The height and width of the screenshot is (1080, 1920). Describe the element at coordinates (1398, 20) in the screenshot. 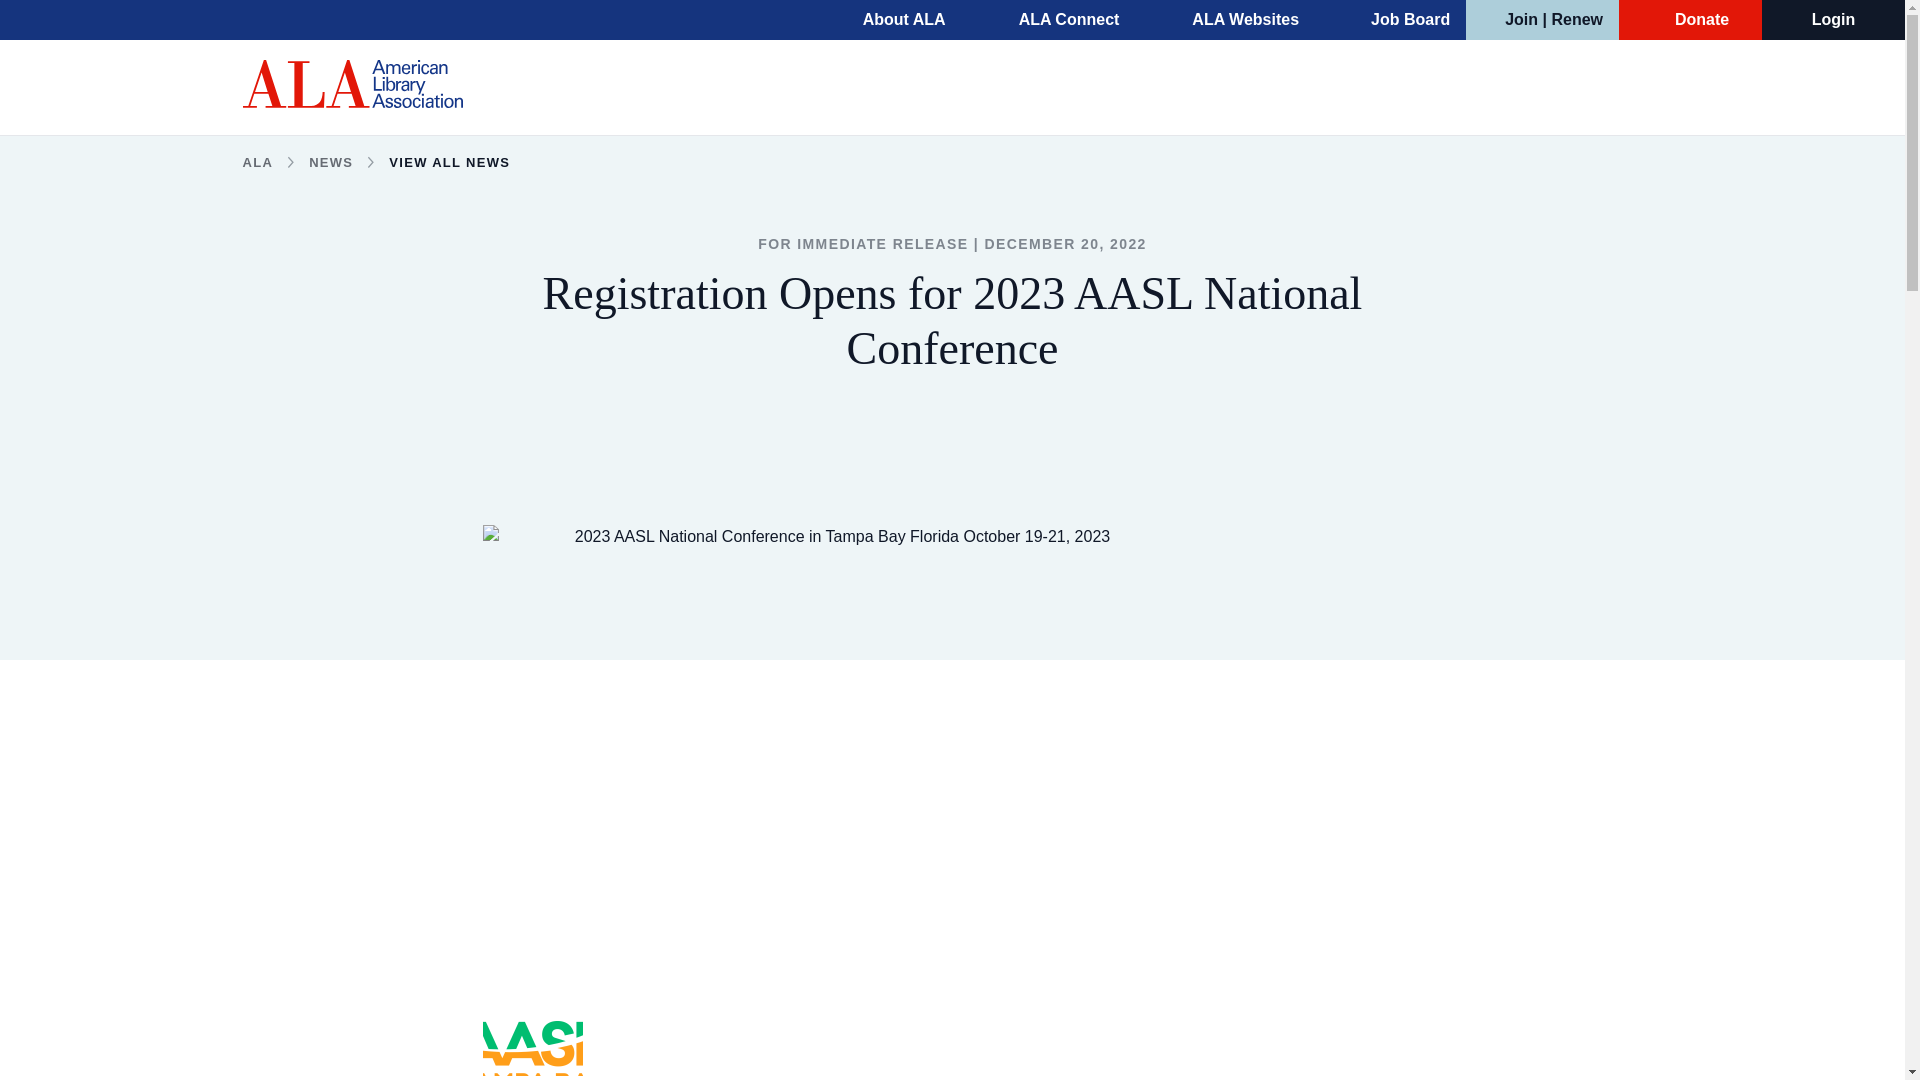

I see `Job Board` at that location.